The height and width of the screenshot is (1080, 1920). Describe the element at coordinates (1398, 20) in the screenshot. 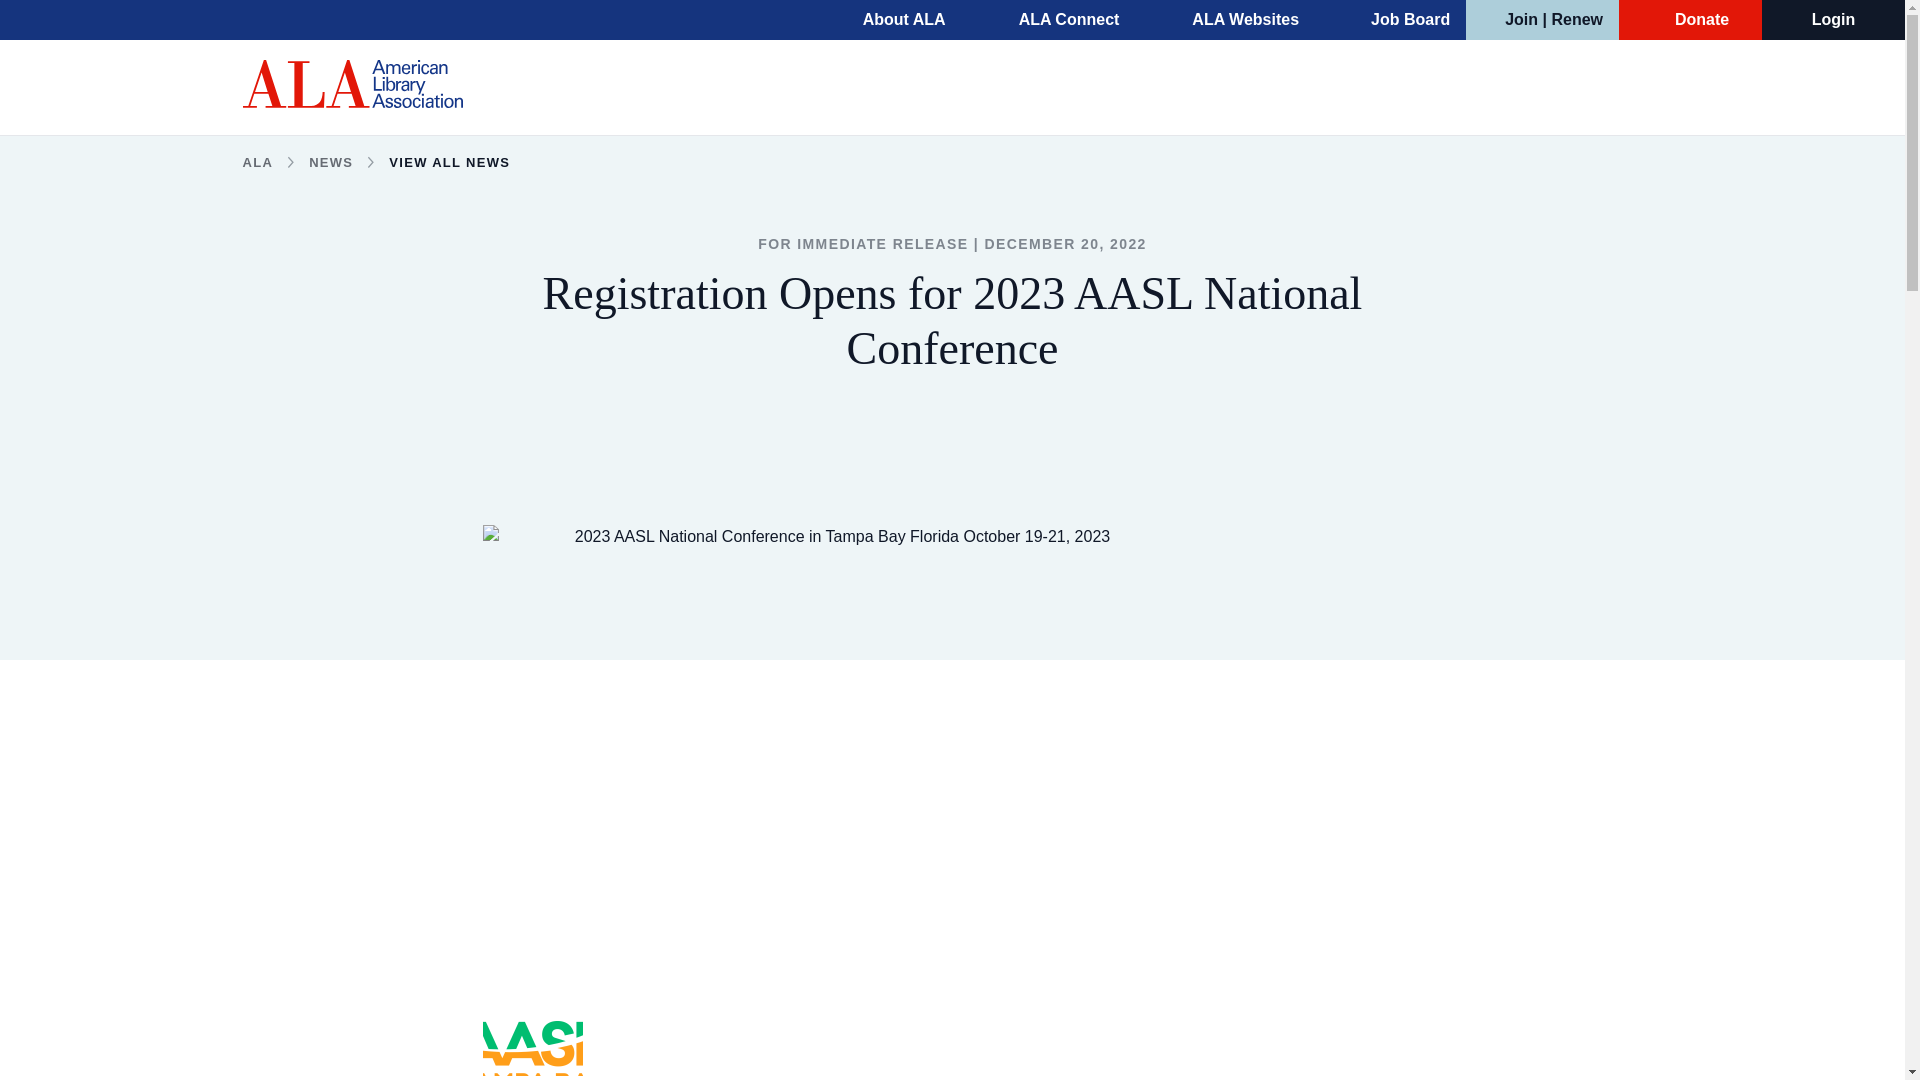

I see `Job Board` at that location.